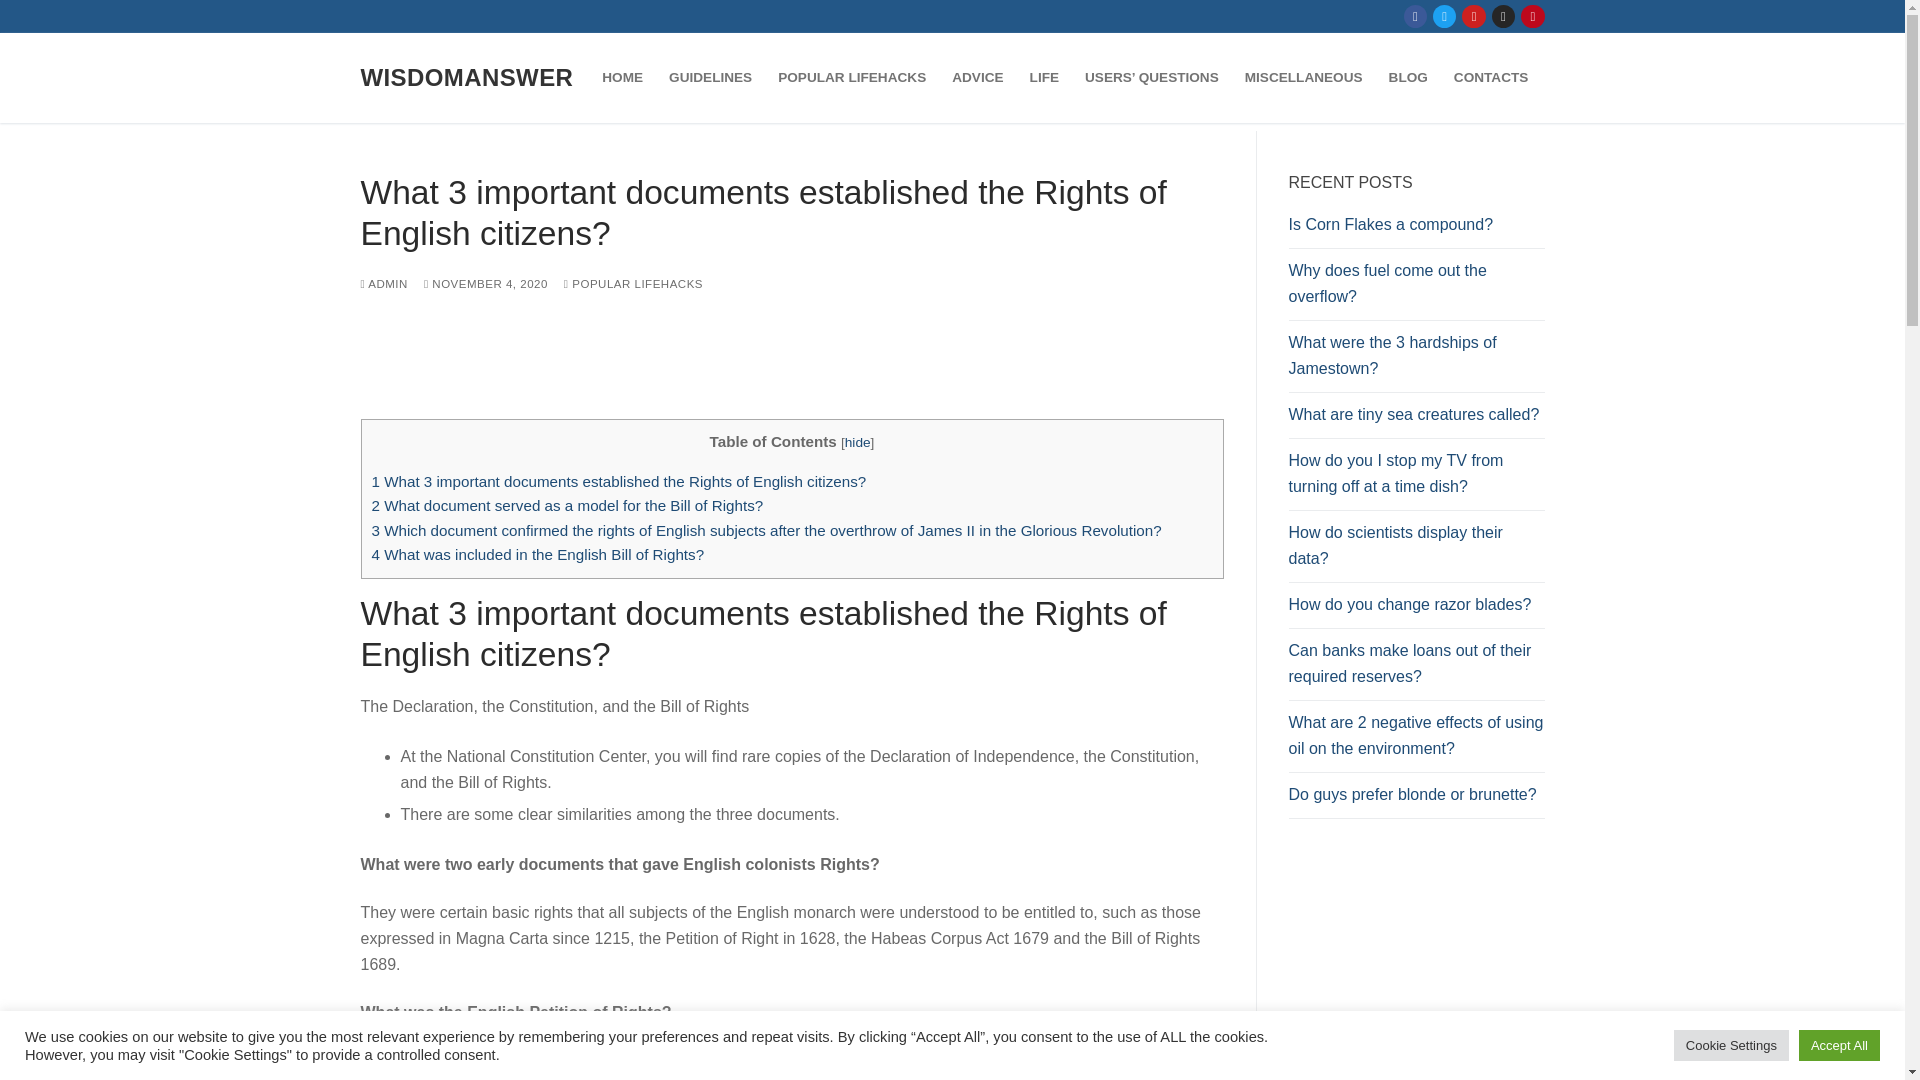  What do you see at coordinates (1532, 16) in the screenshot?
I see `Pinterest` at bounding box center [1532, 16].